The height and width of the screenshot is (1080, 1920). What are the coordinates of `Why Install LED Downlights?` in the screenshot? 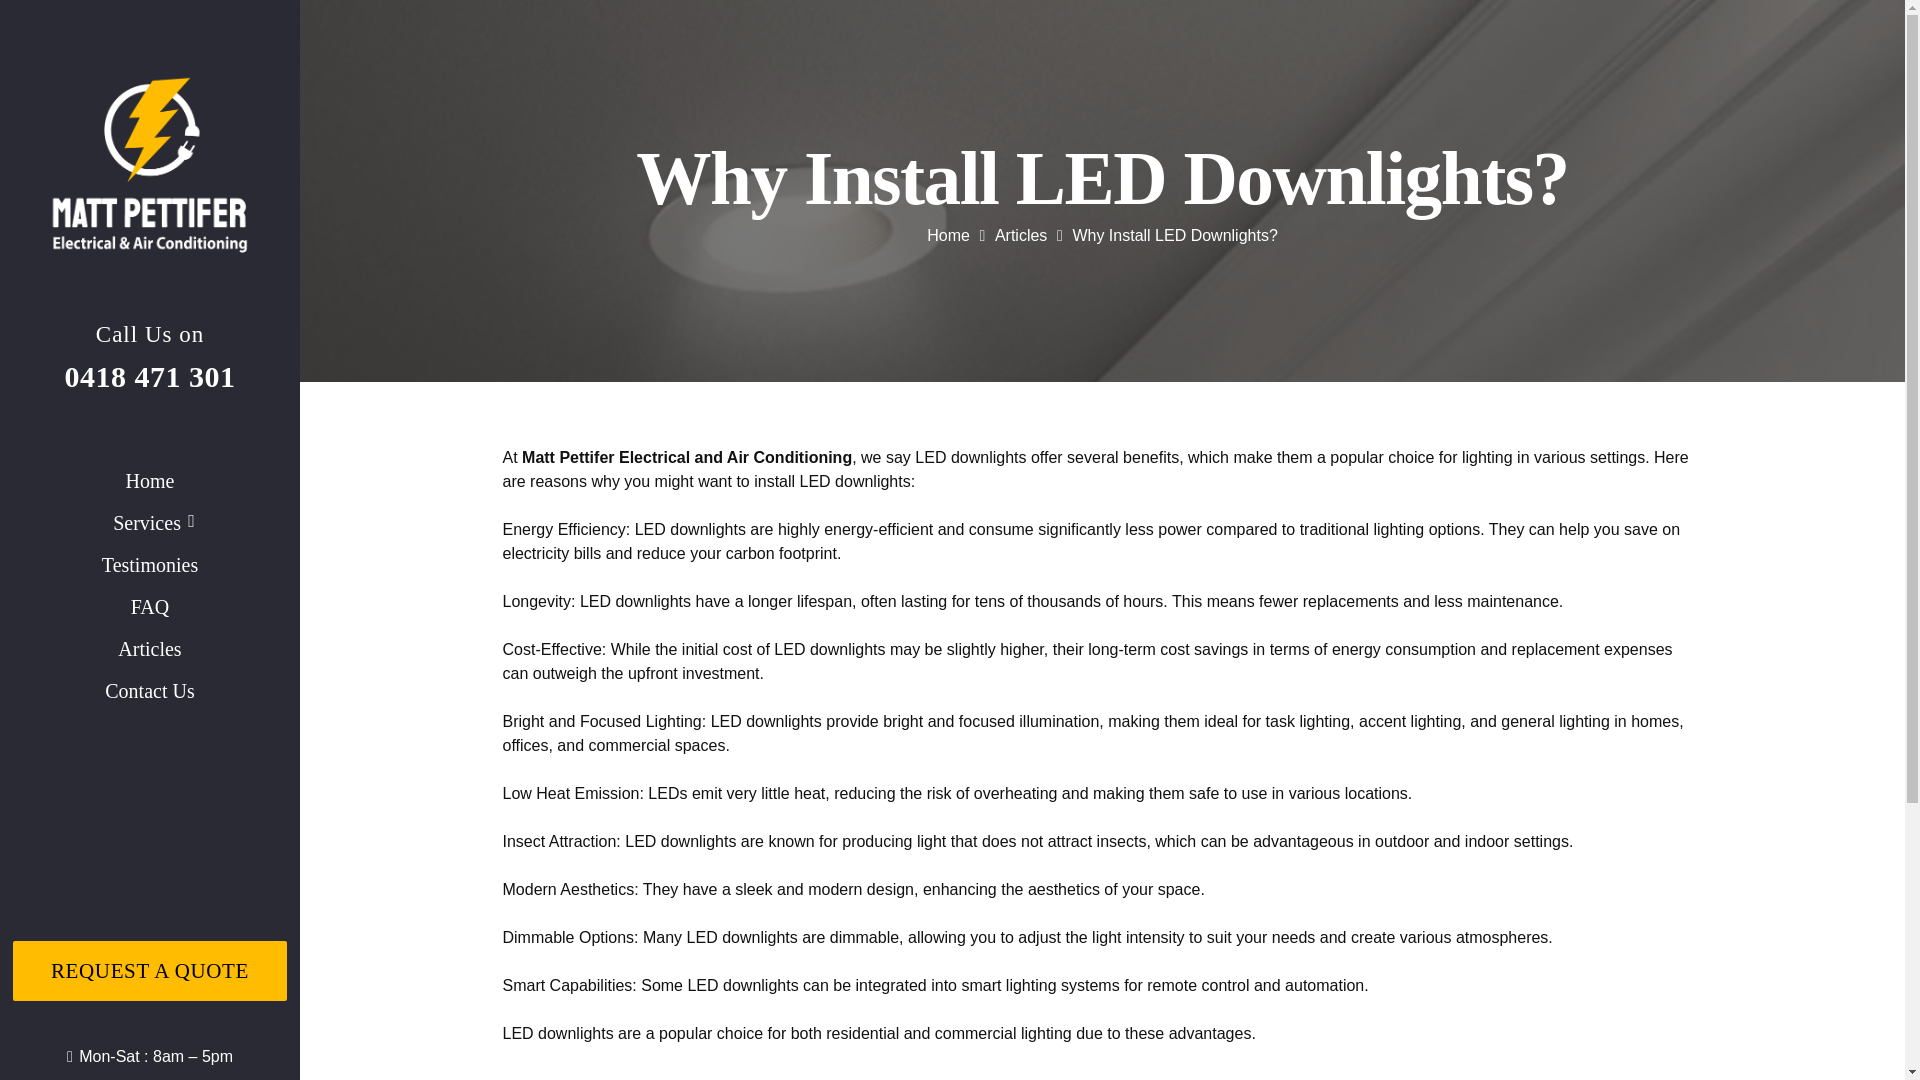 It's located at (1174, 235).